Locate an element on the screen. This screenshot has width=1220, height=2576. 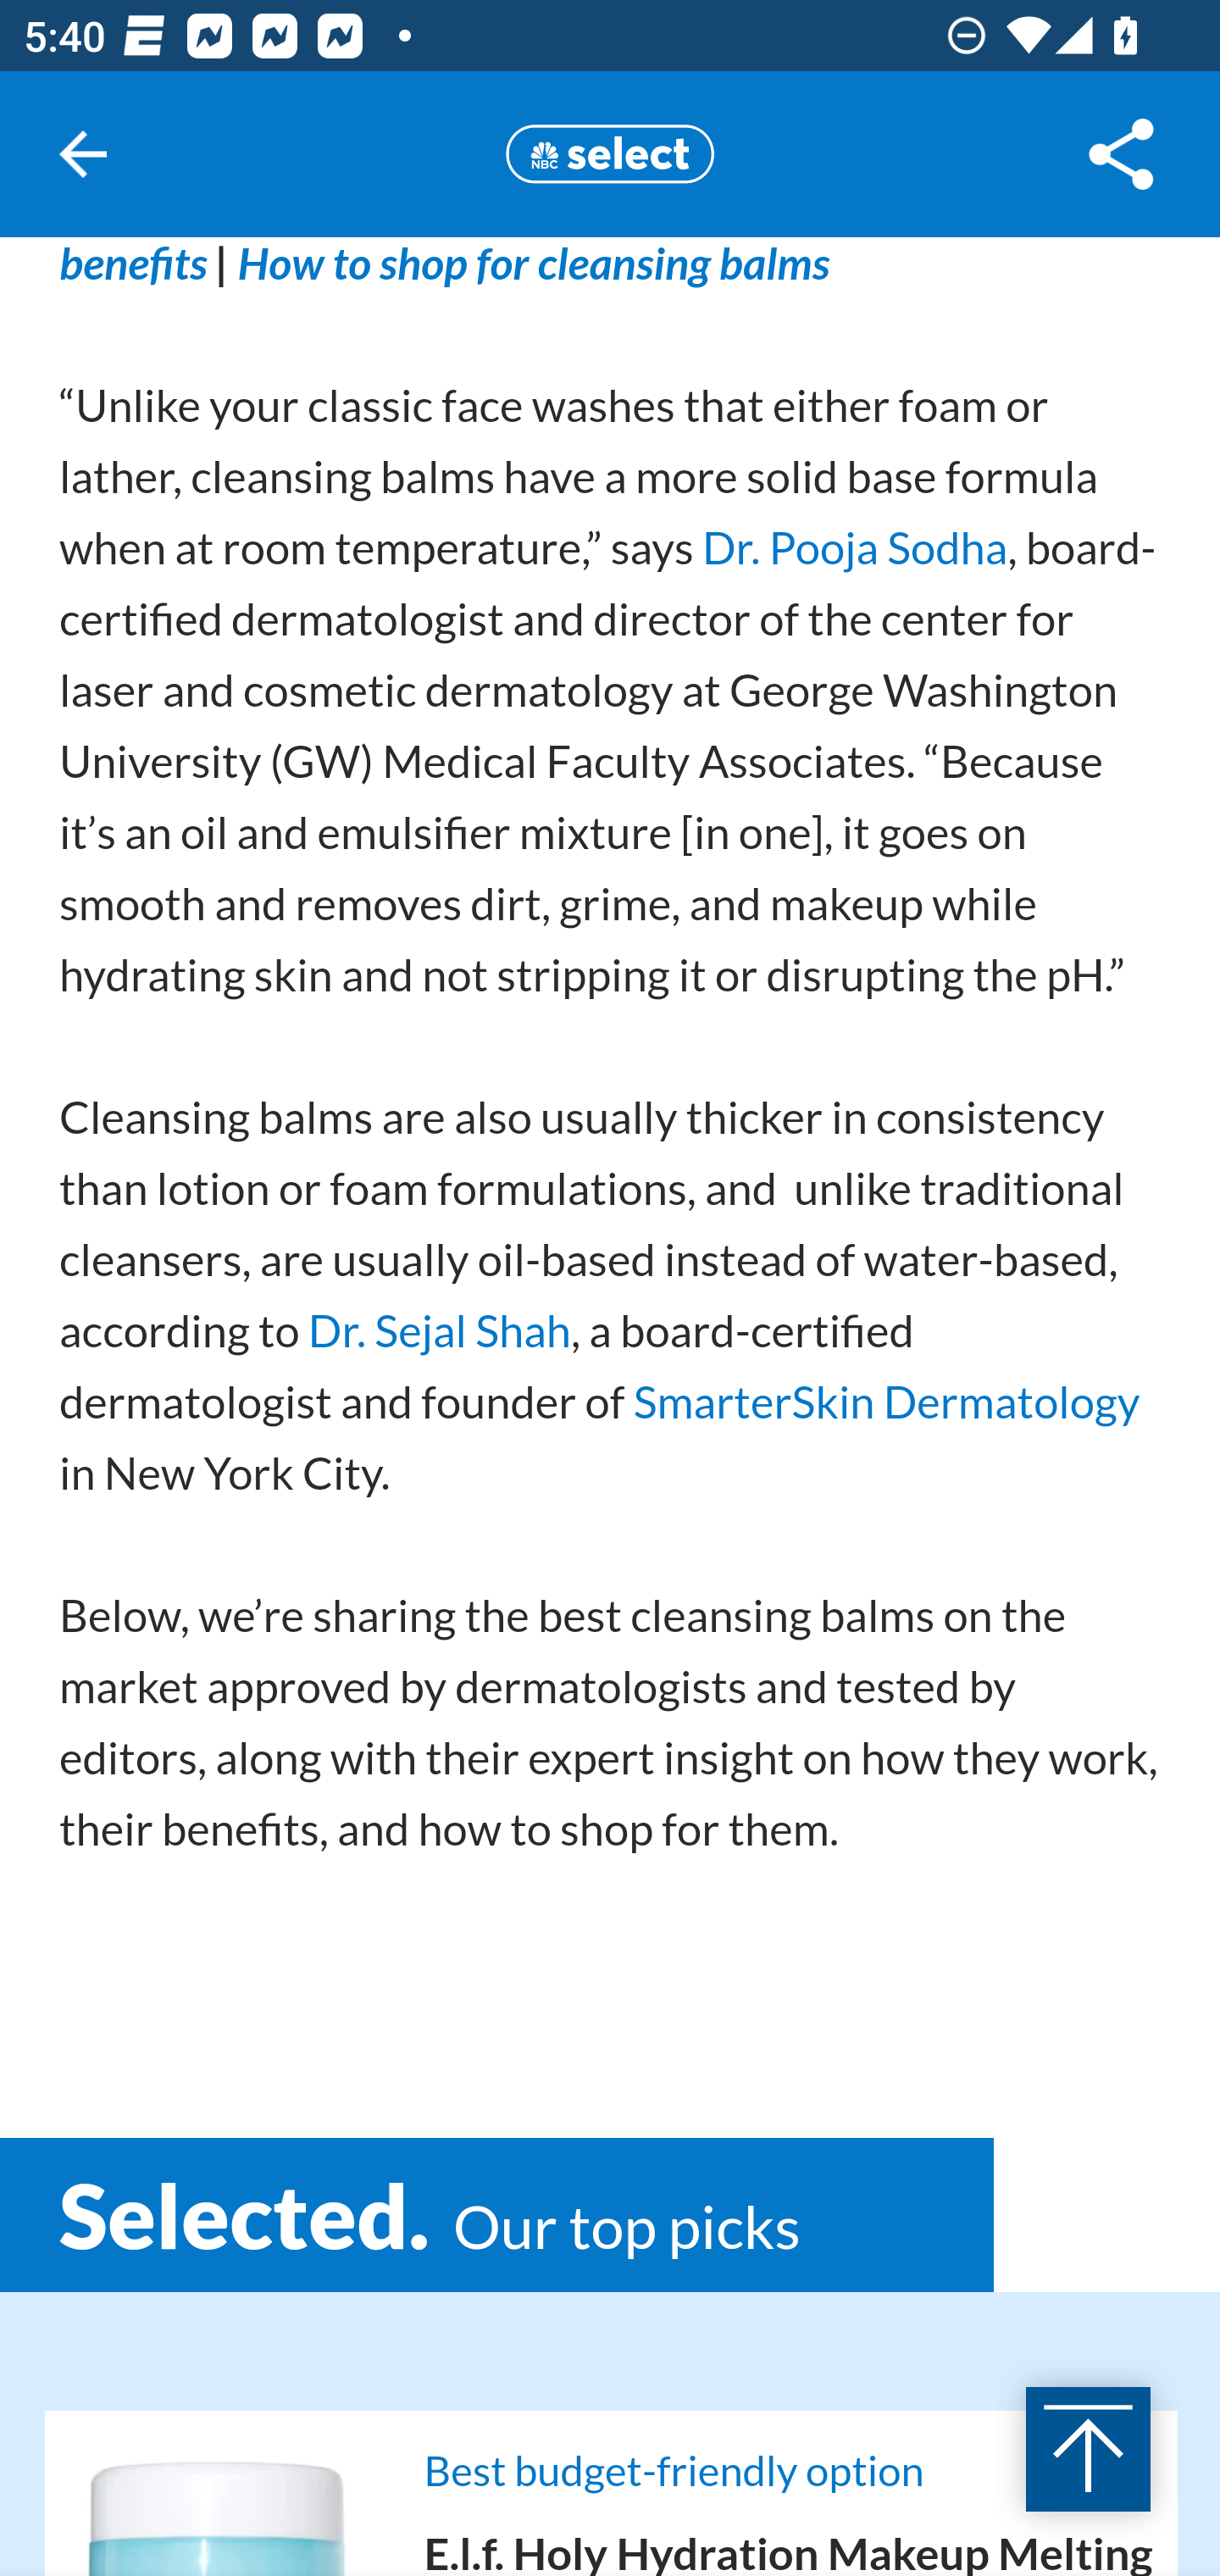
Share Article, button is located at coordinates (1122, 154).